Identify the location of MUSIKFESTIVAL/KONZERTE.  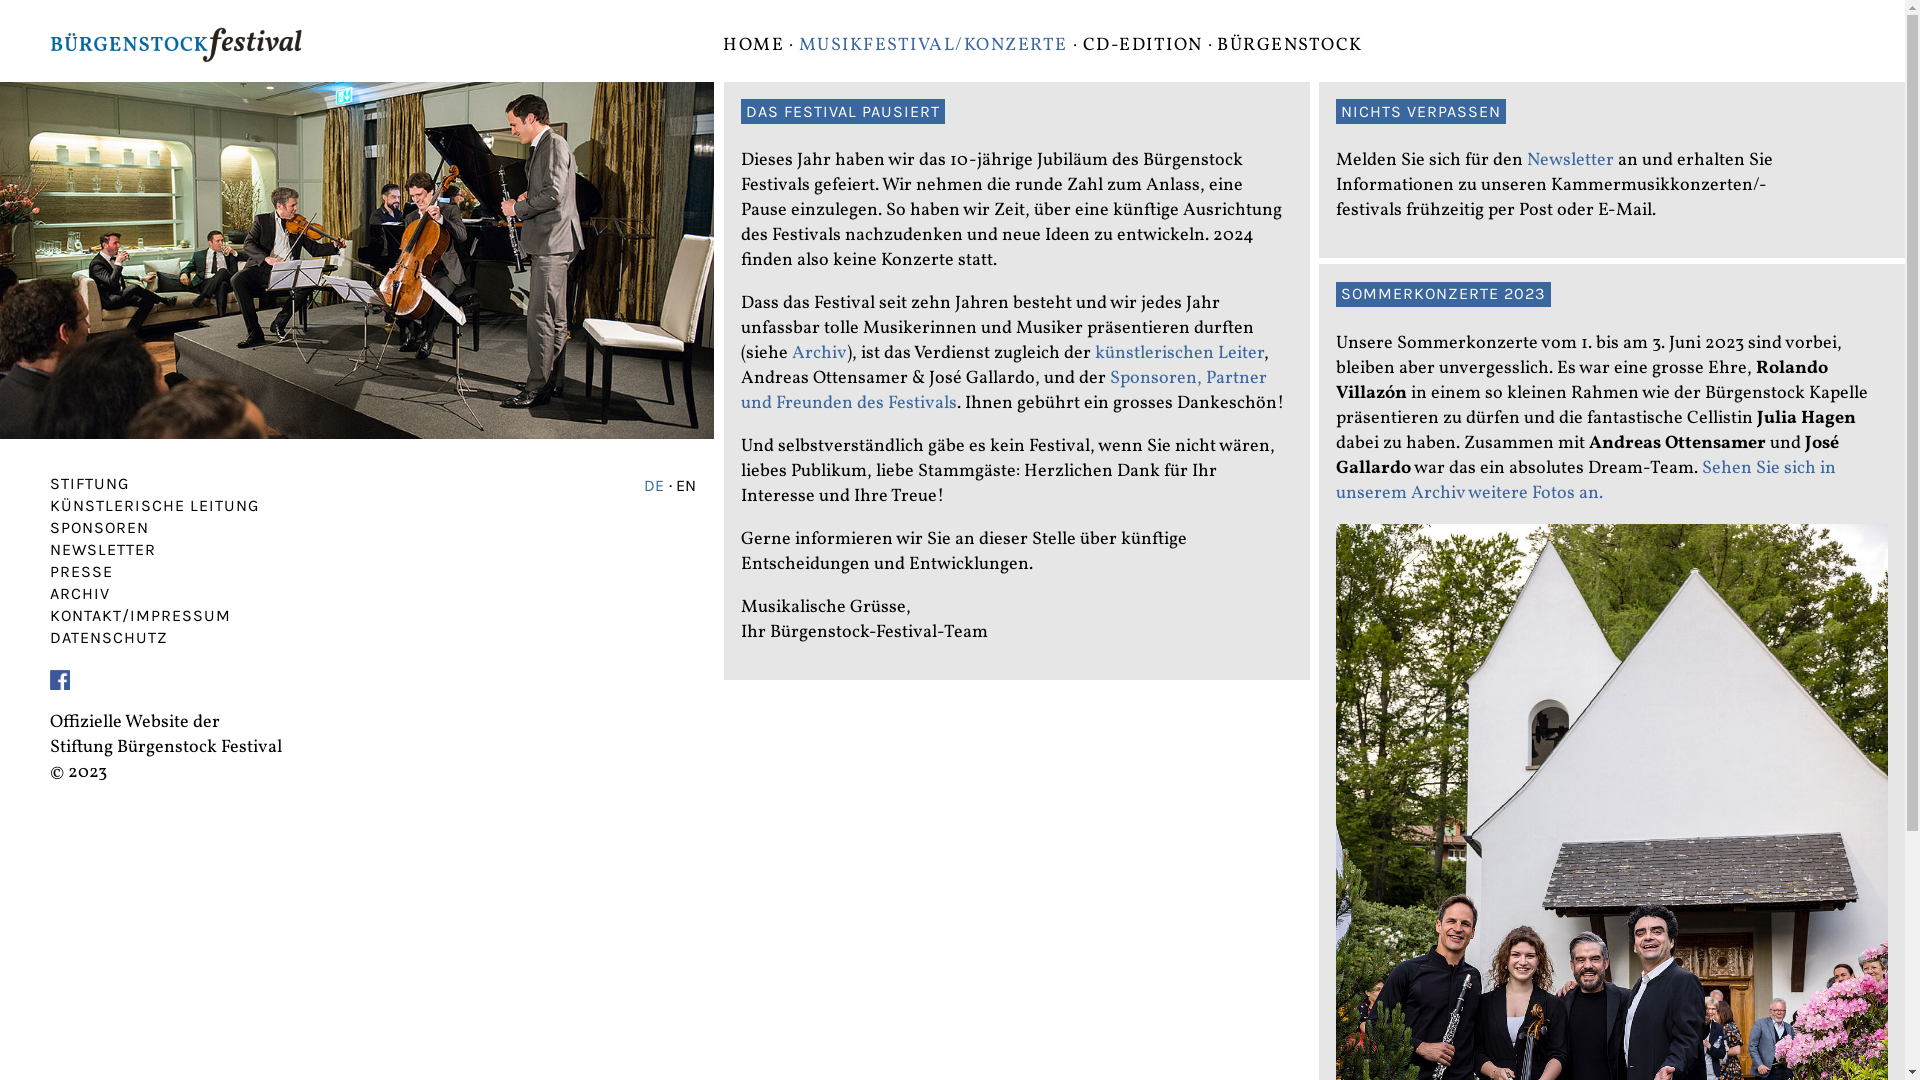
(934, 46).